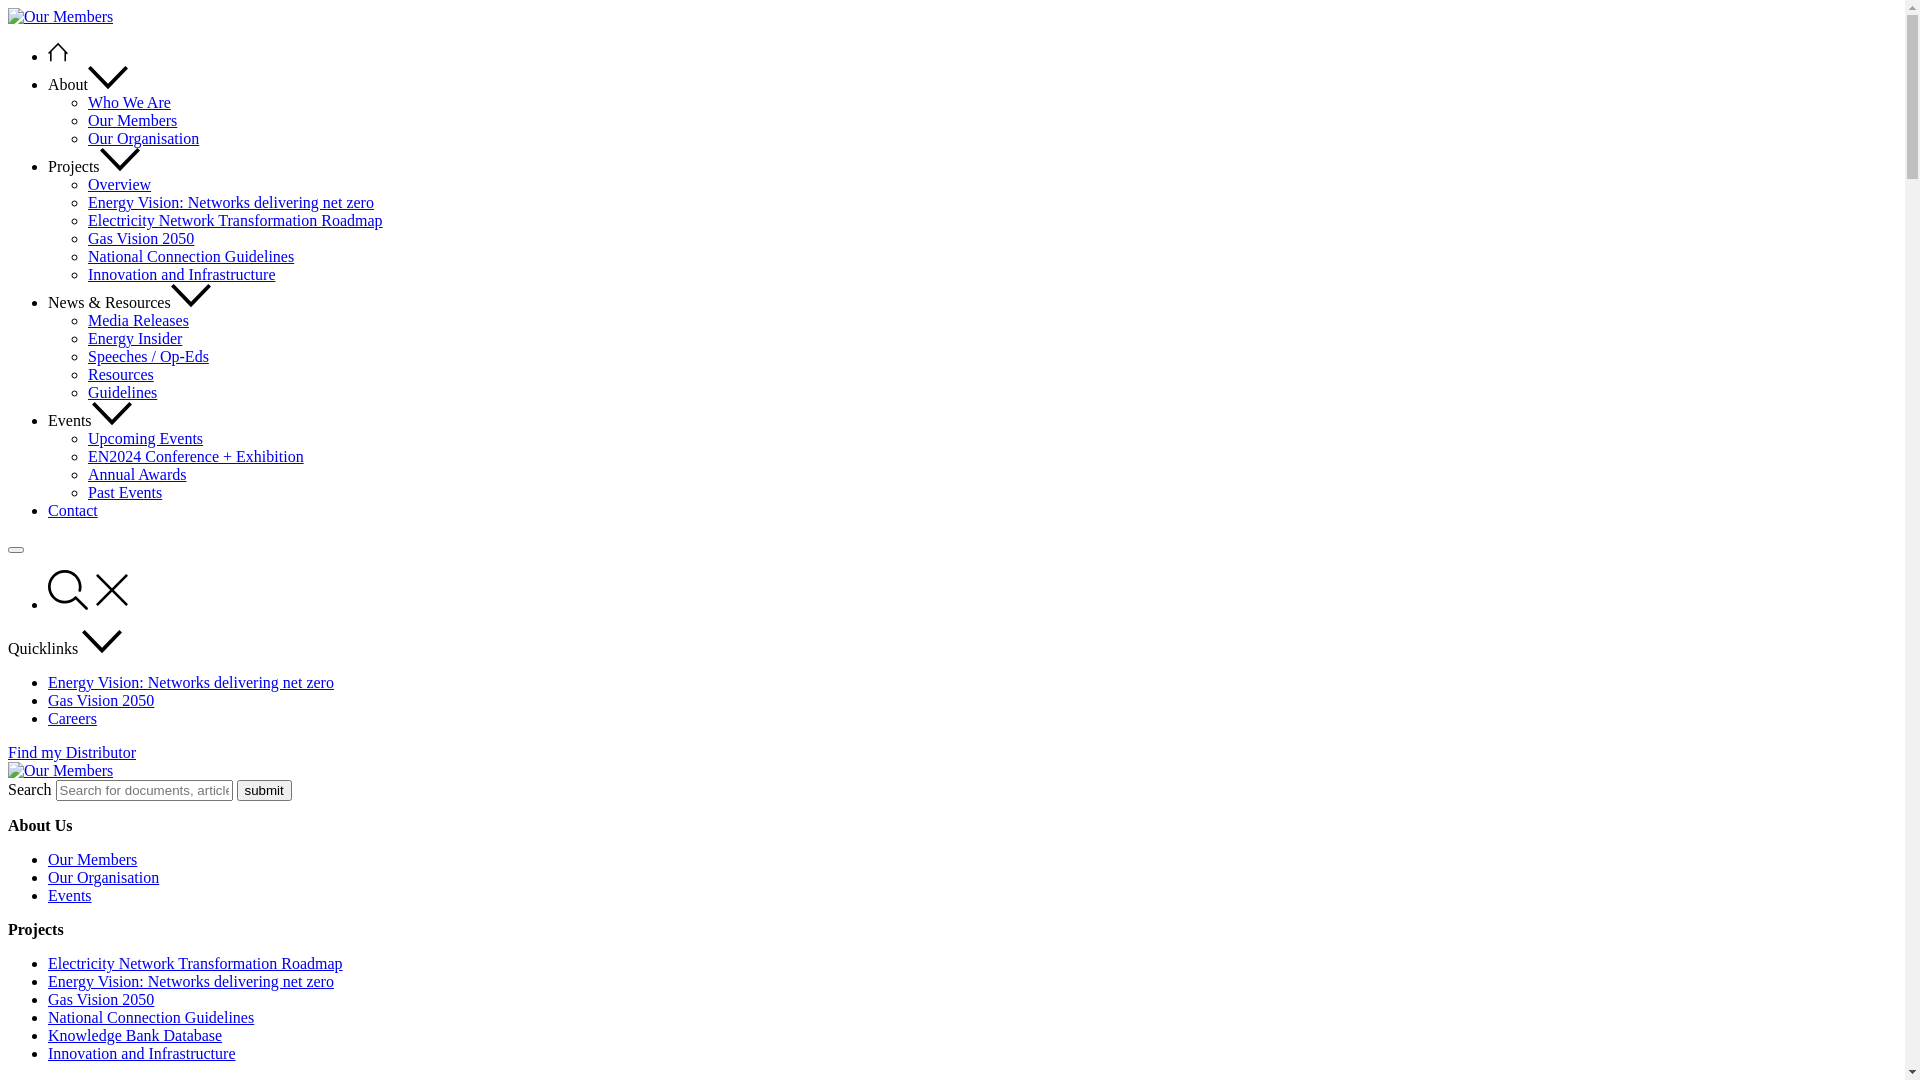 Image resolution: width=1920 pixels, height=1080 pixels. I want to click on Media Releases, so click(138, 320).